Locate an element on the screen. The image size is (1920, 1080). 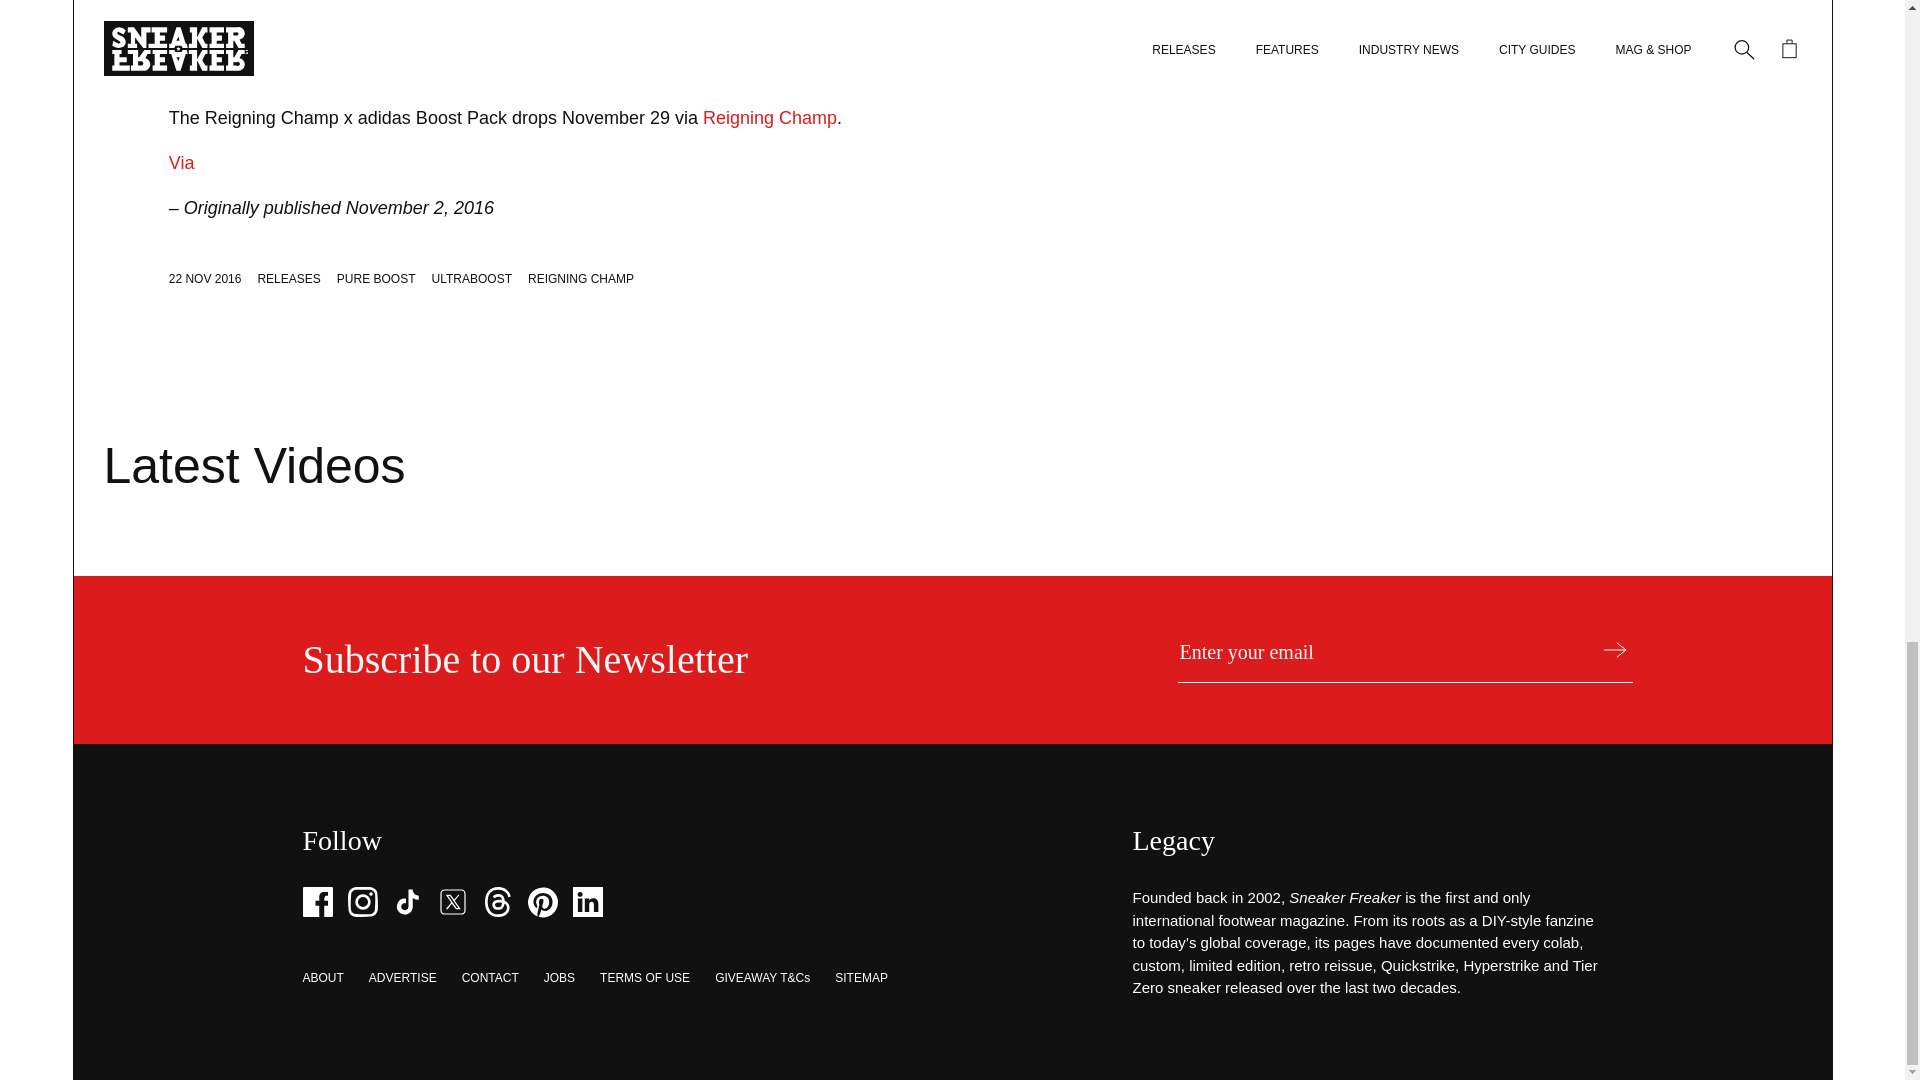
CONTACT is located at coordinates (490, 977).